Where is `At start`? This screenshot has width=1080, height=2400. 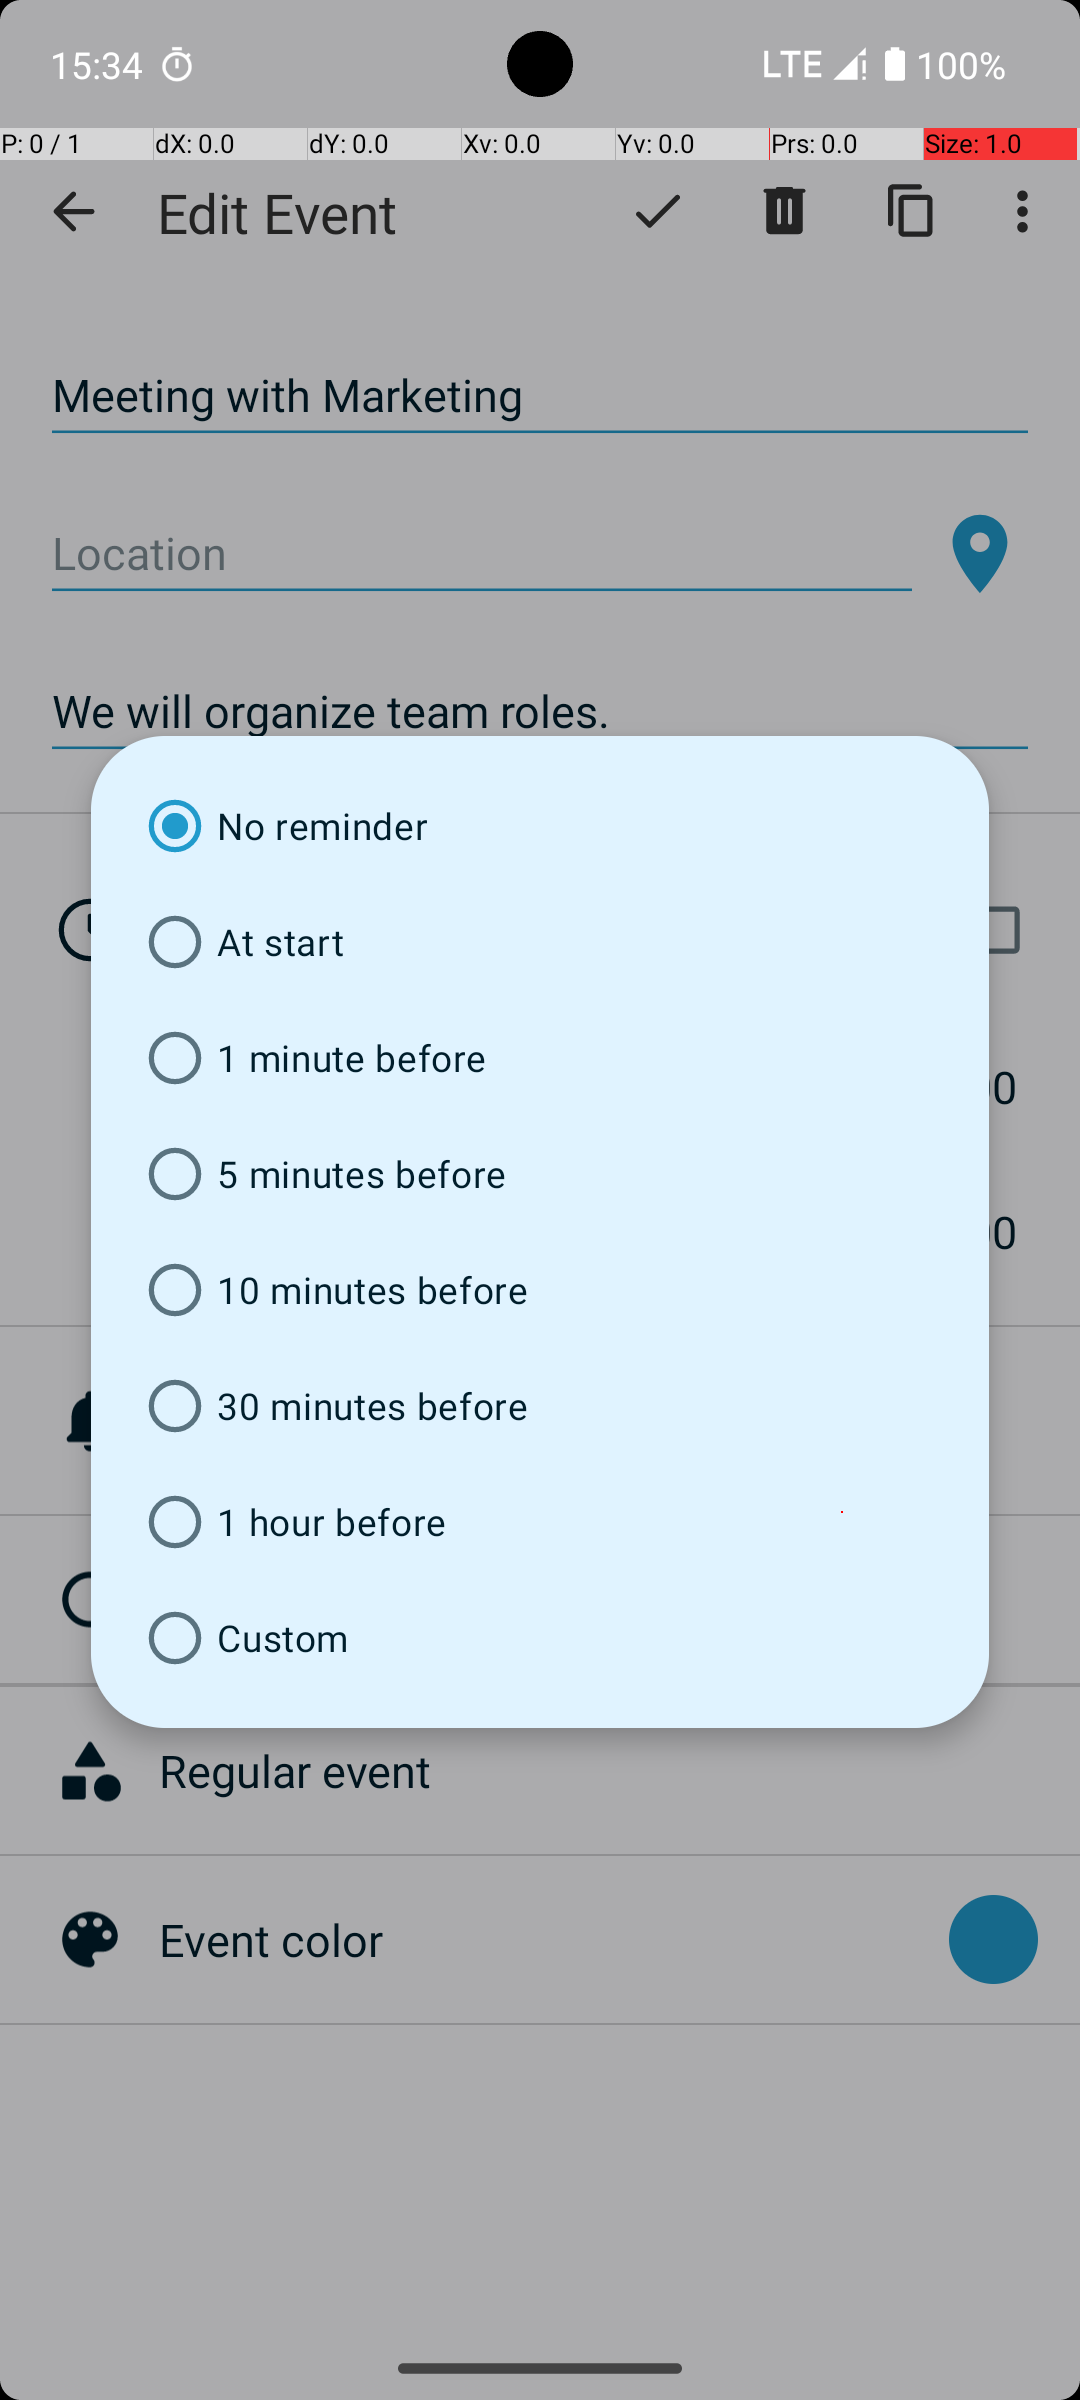
At start is located at coordinates (540, 942).